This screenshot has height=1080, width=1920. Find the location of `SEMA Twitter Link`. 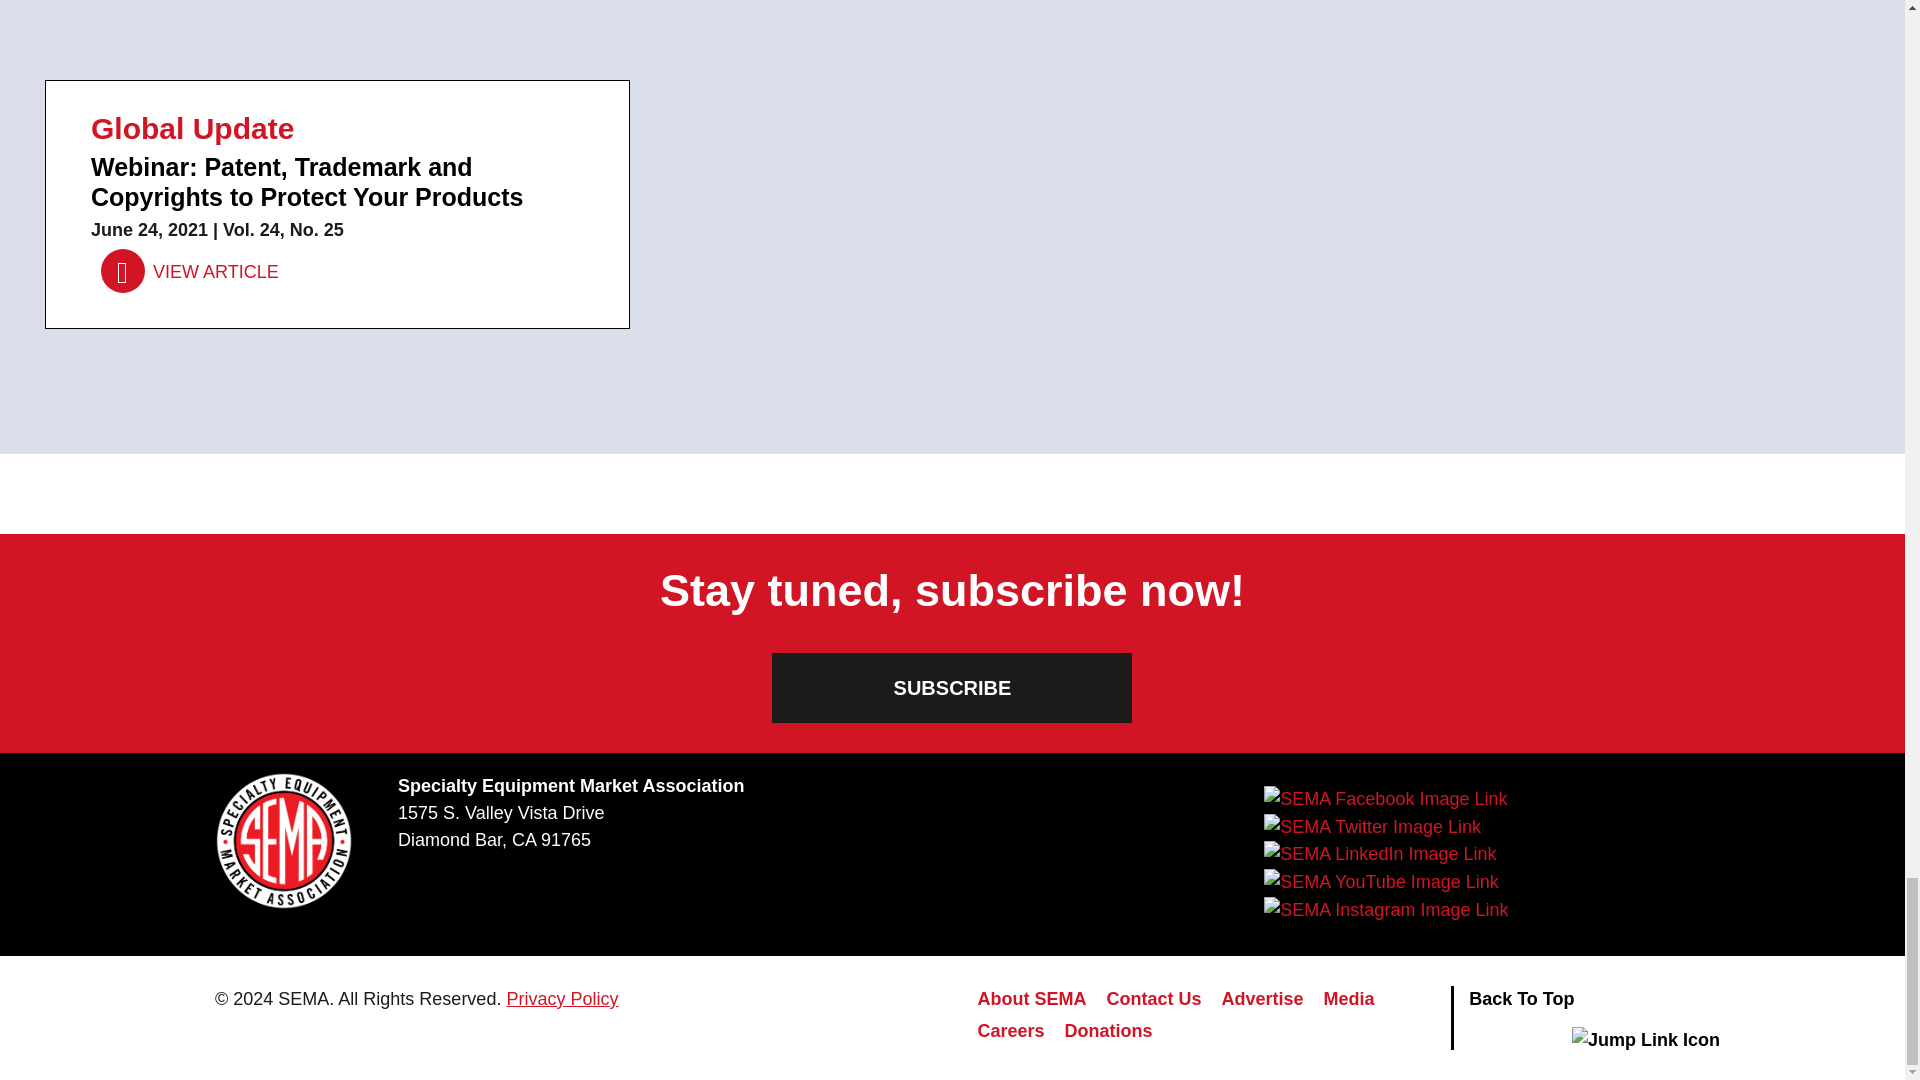

SEMA Twitter Link is located at coordinates (1372, 827).